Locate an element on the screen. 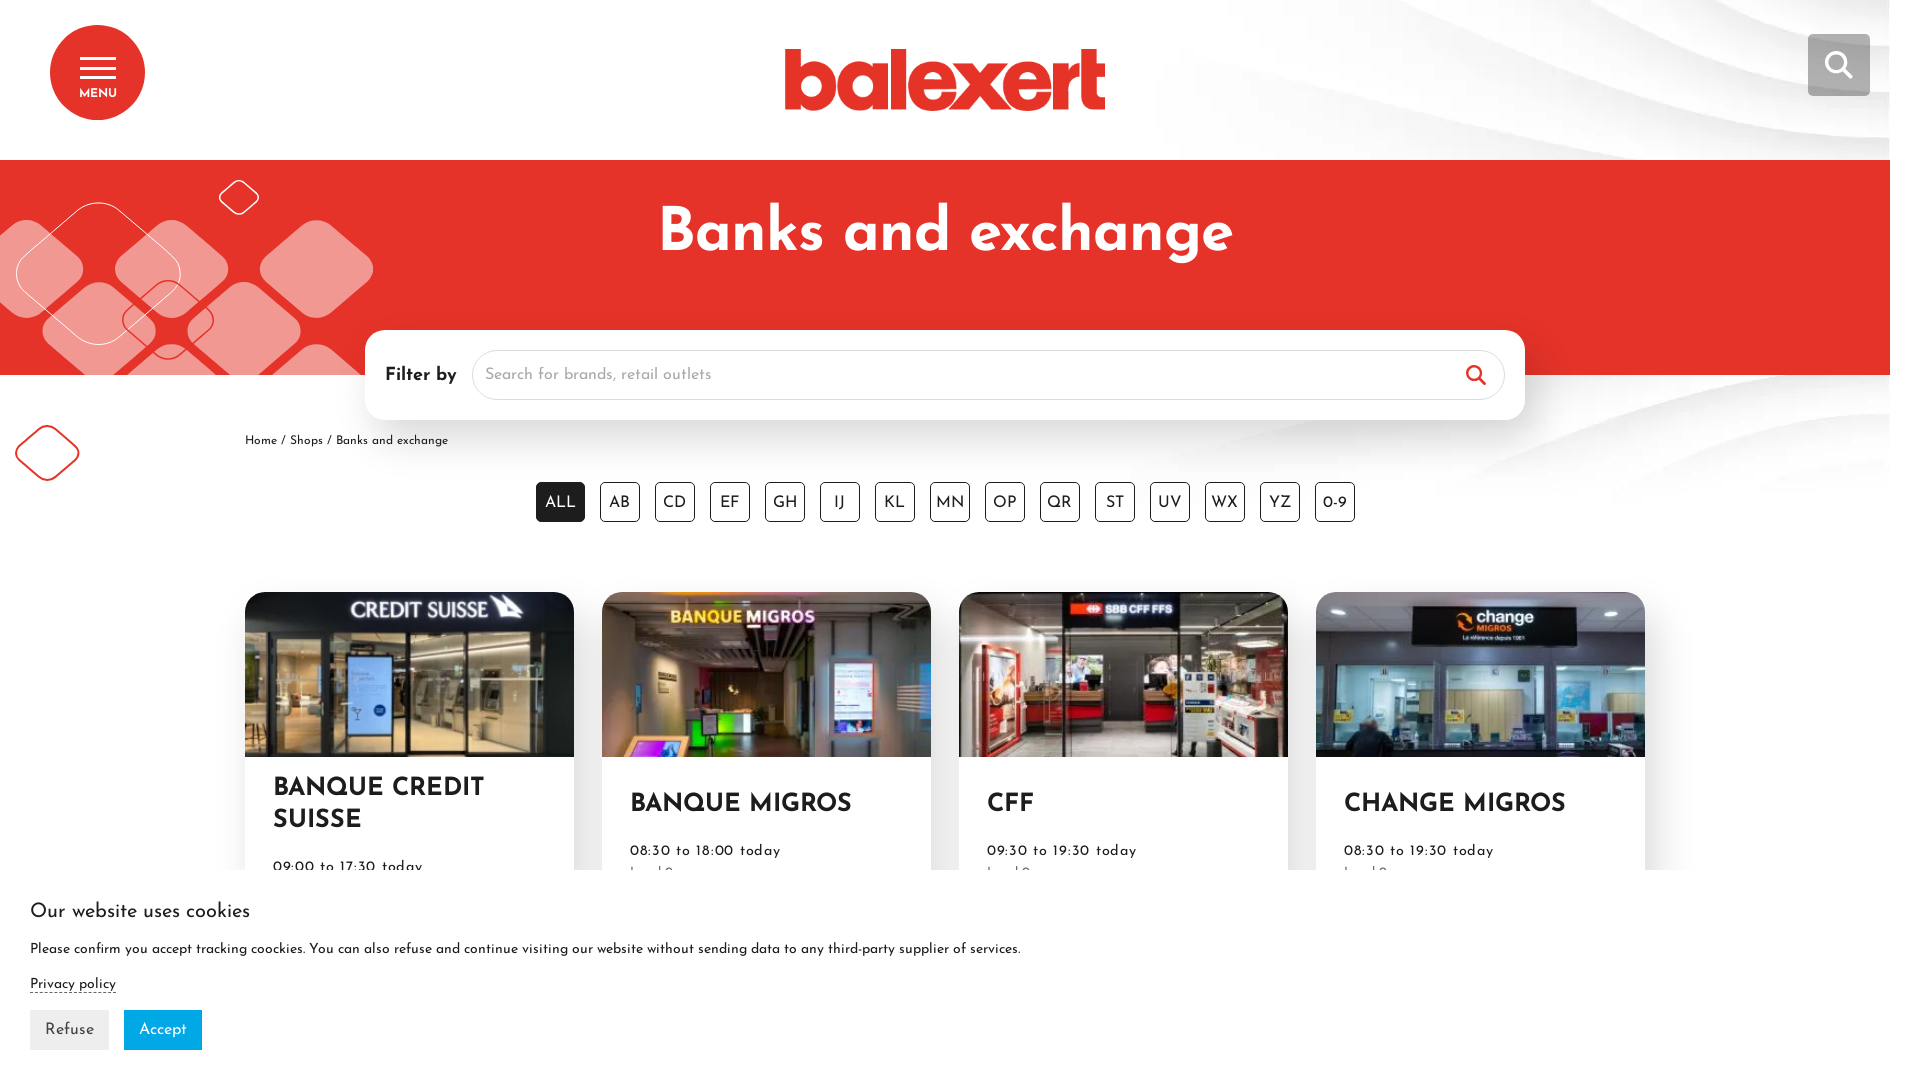 The height and width of the screenshot is (1080, 1920). Refuse is located at coordinates (70, 1030).